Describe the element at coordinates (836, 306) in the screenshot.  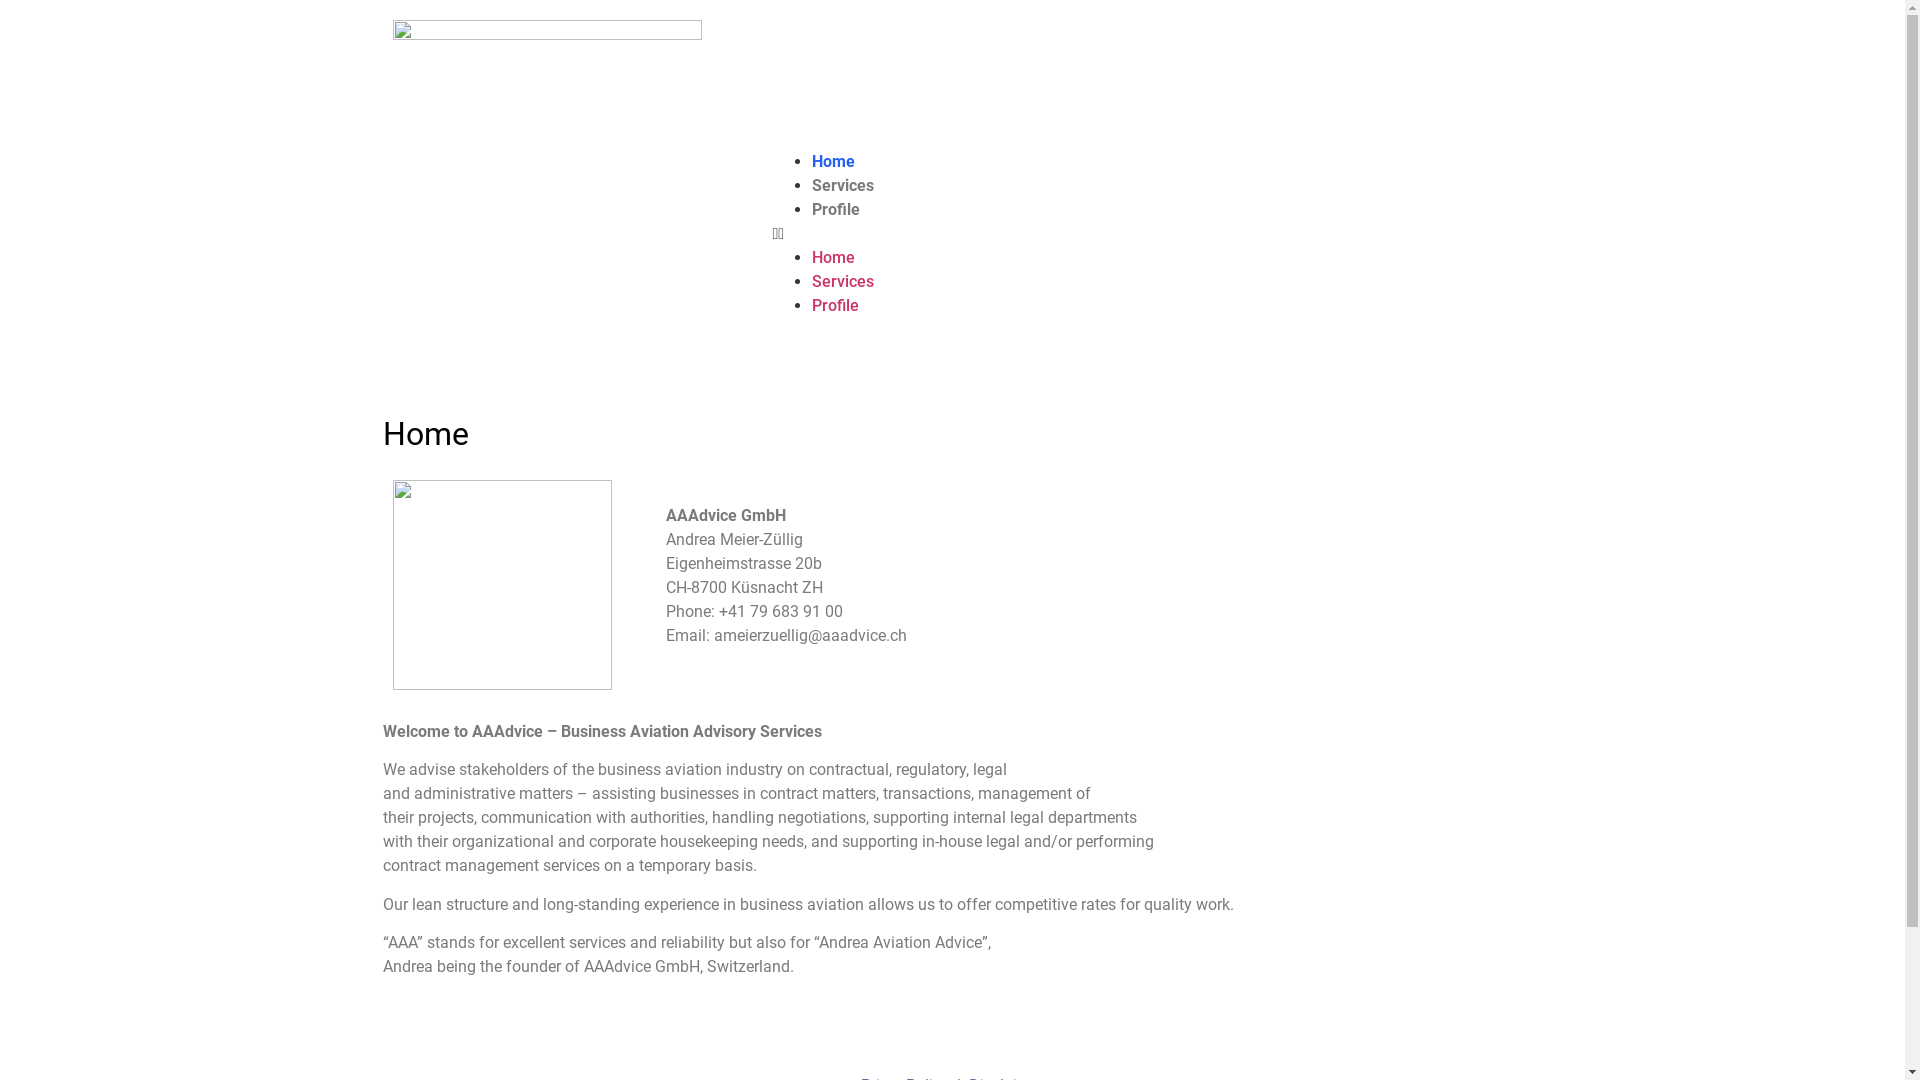
I see `Profile` at that location.